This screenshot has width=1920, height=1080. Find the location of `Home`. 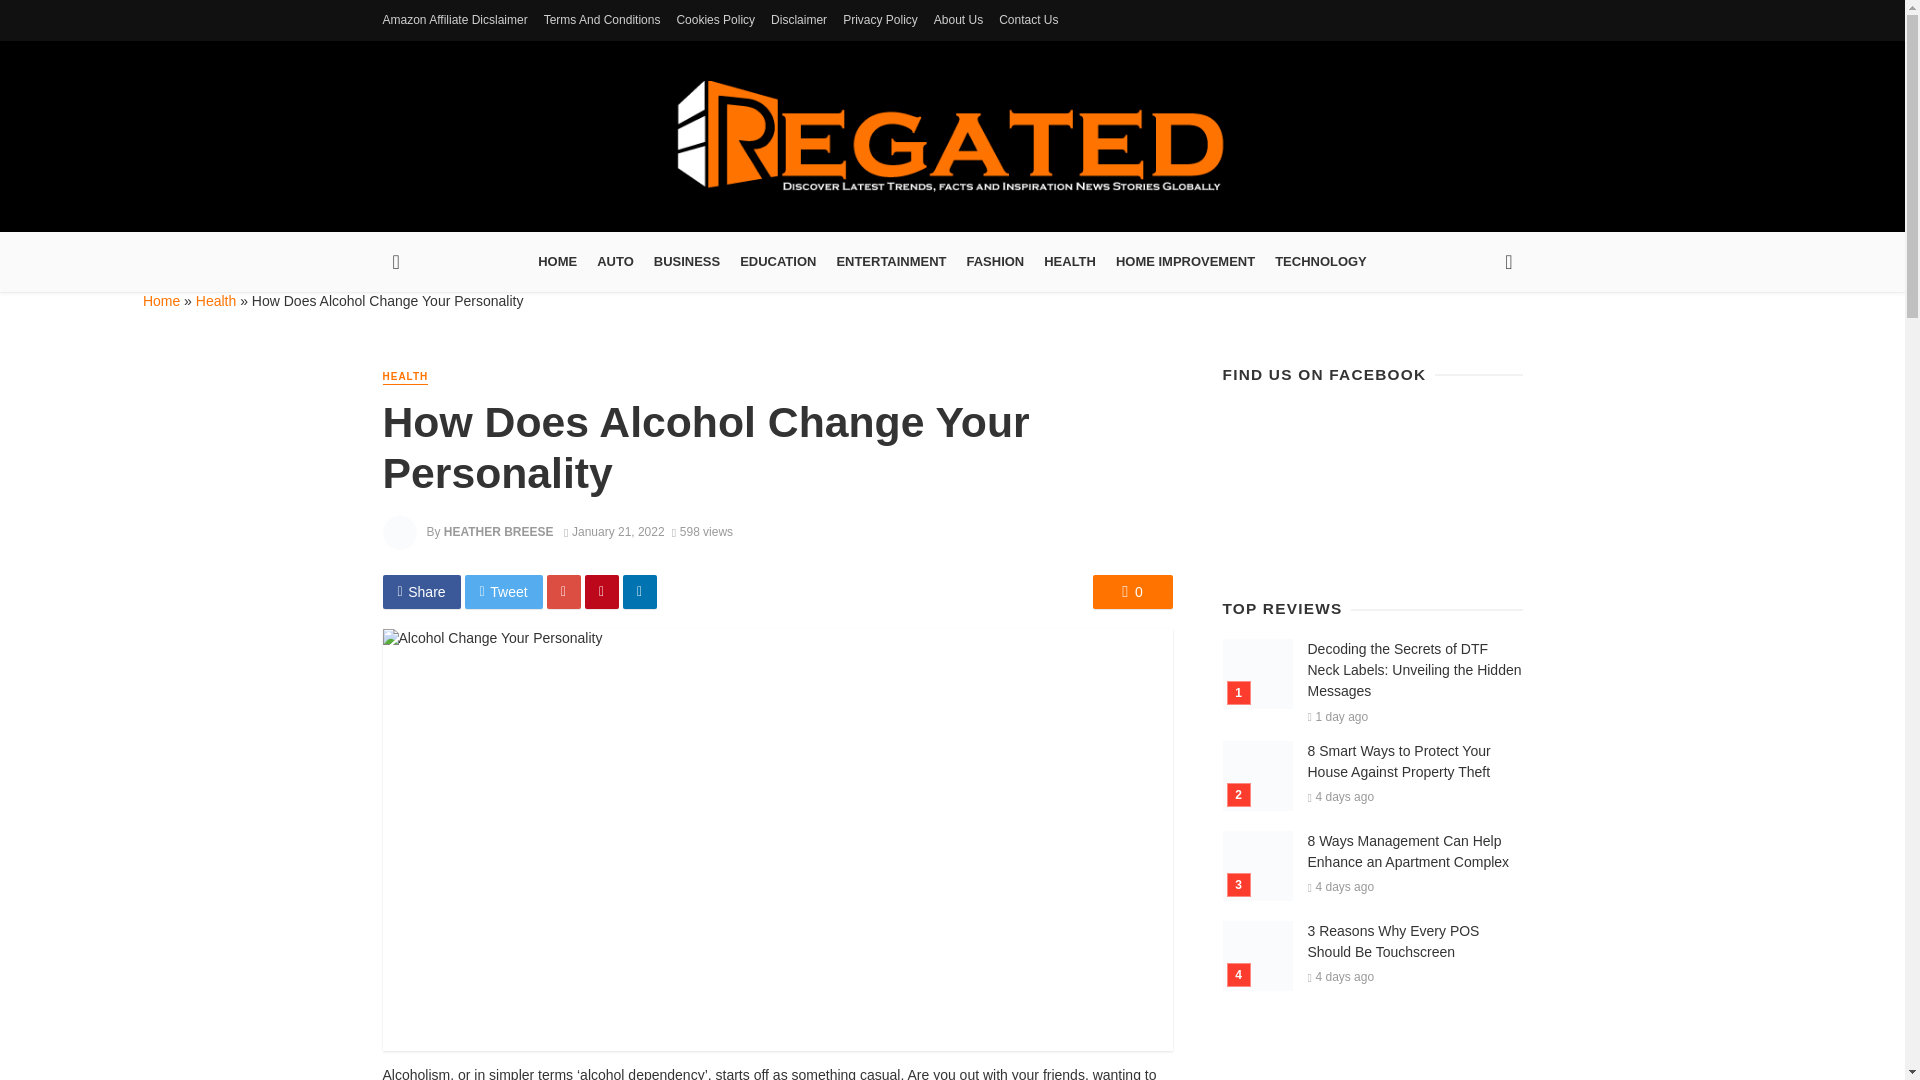

Home is located at coordinates (161, 300).